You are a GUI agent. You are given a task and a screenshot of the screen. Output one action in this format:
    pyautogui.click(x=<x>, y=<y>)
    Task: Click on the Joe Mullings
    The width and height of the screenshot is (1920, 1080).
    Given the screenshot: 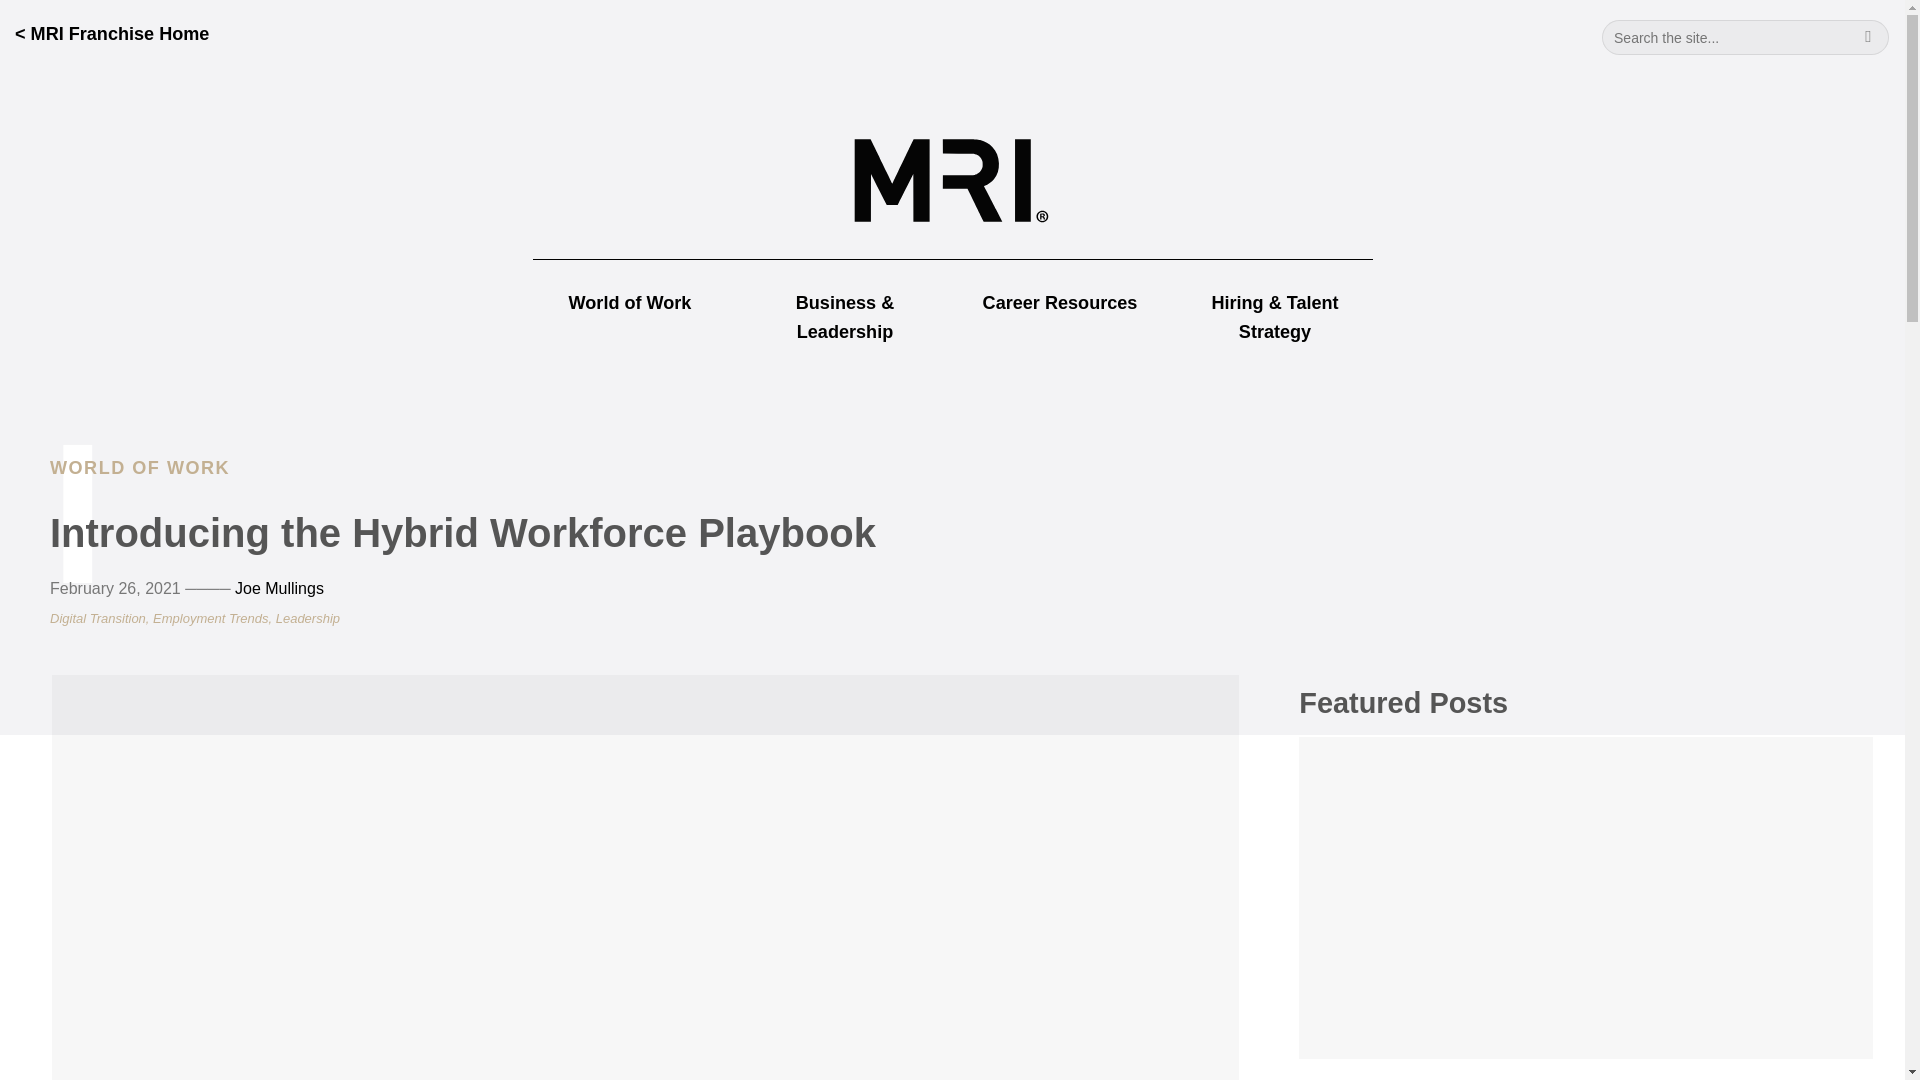 What is the action you would take?
    pyautogui.click(x=279, y=588)
    